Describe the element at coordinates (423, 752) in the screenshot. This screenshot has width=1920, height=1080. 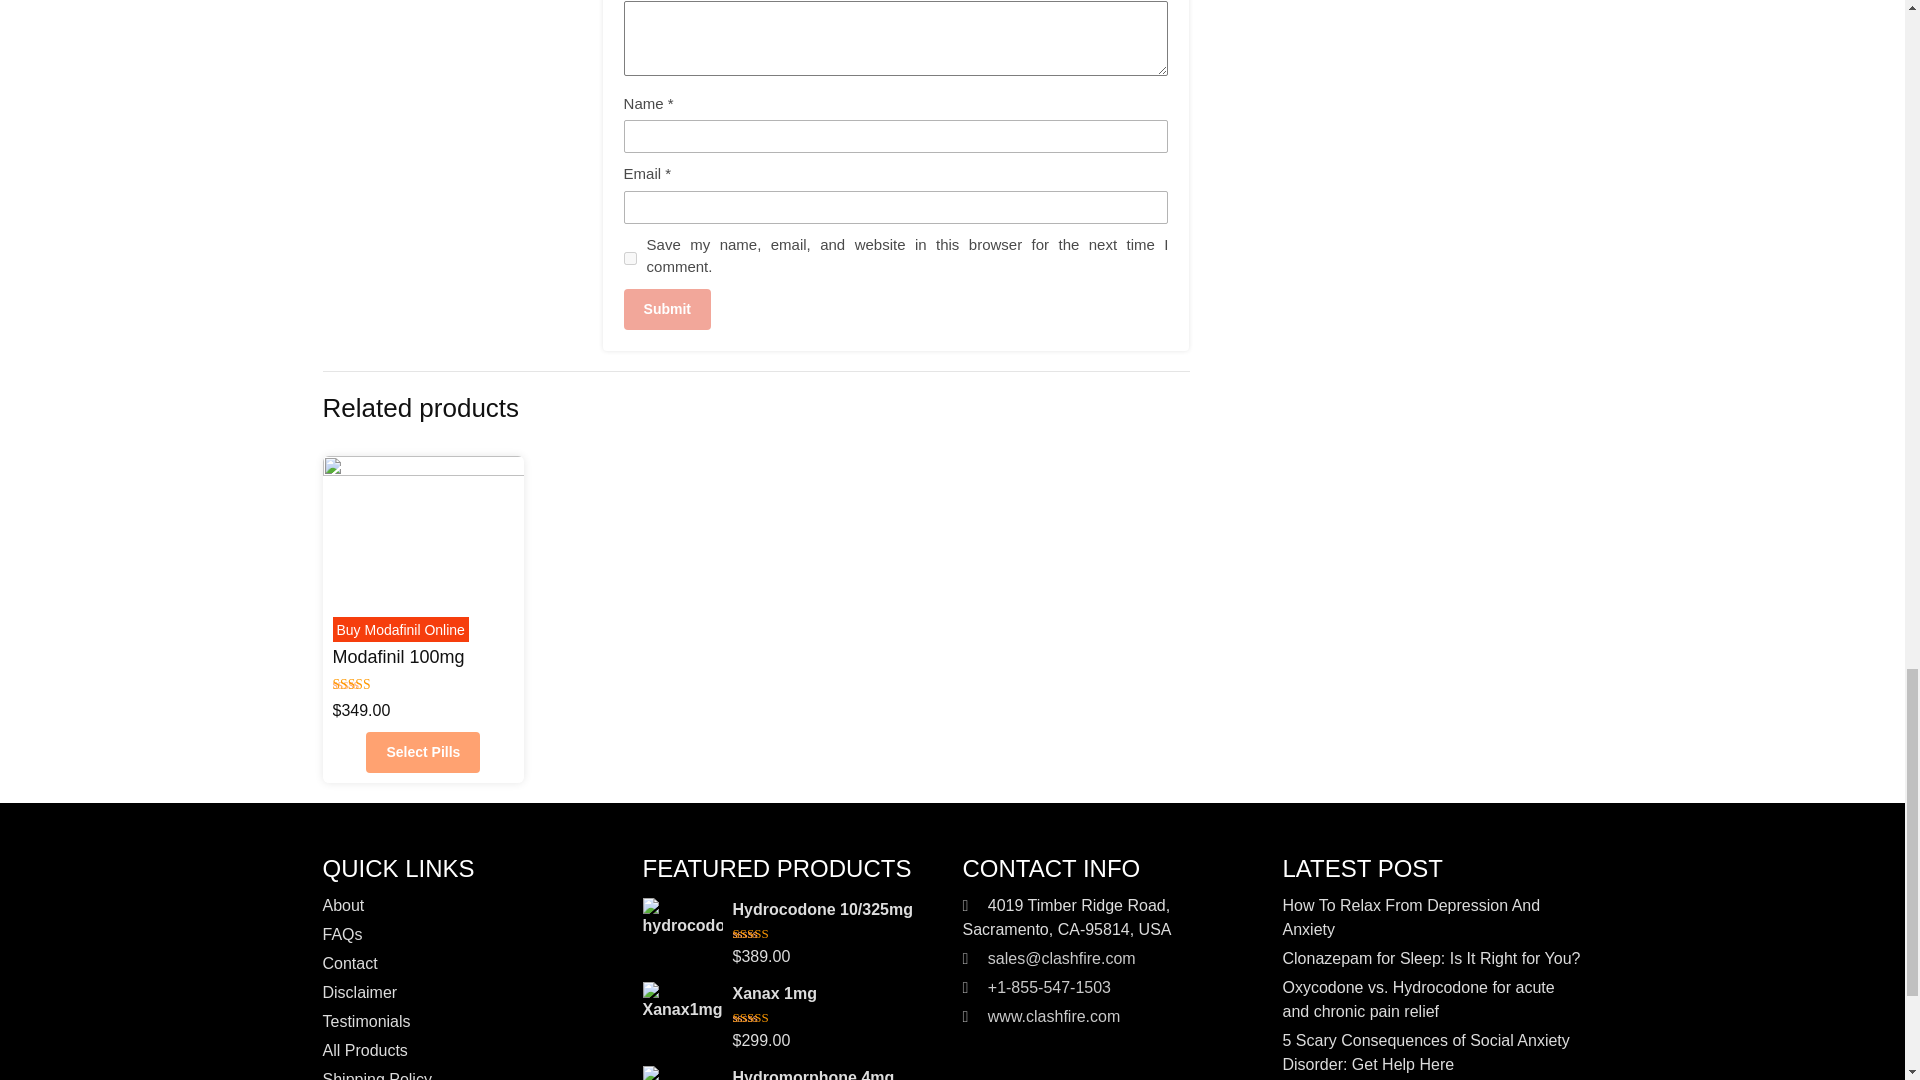
I see `Select Pills` at that location.